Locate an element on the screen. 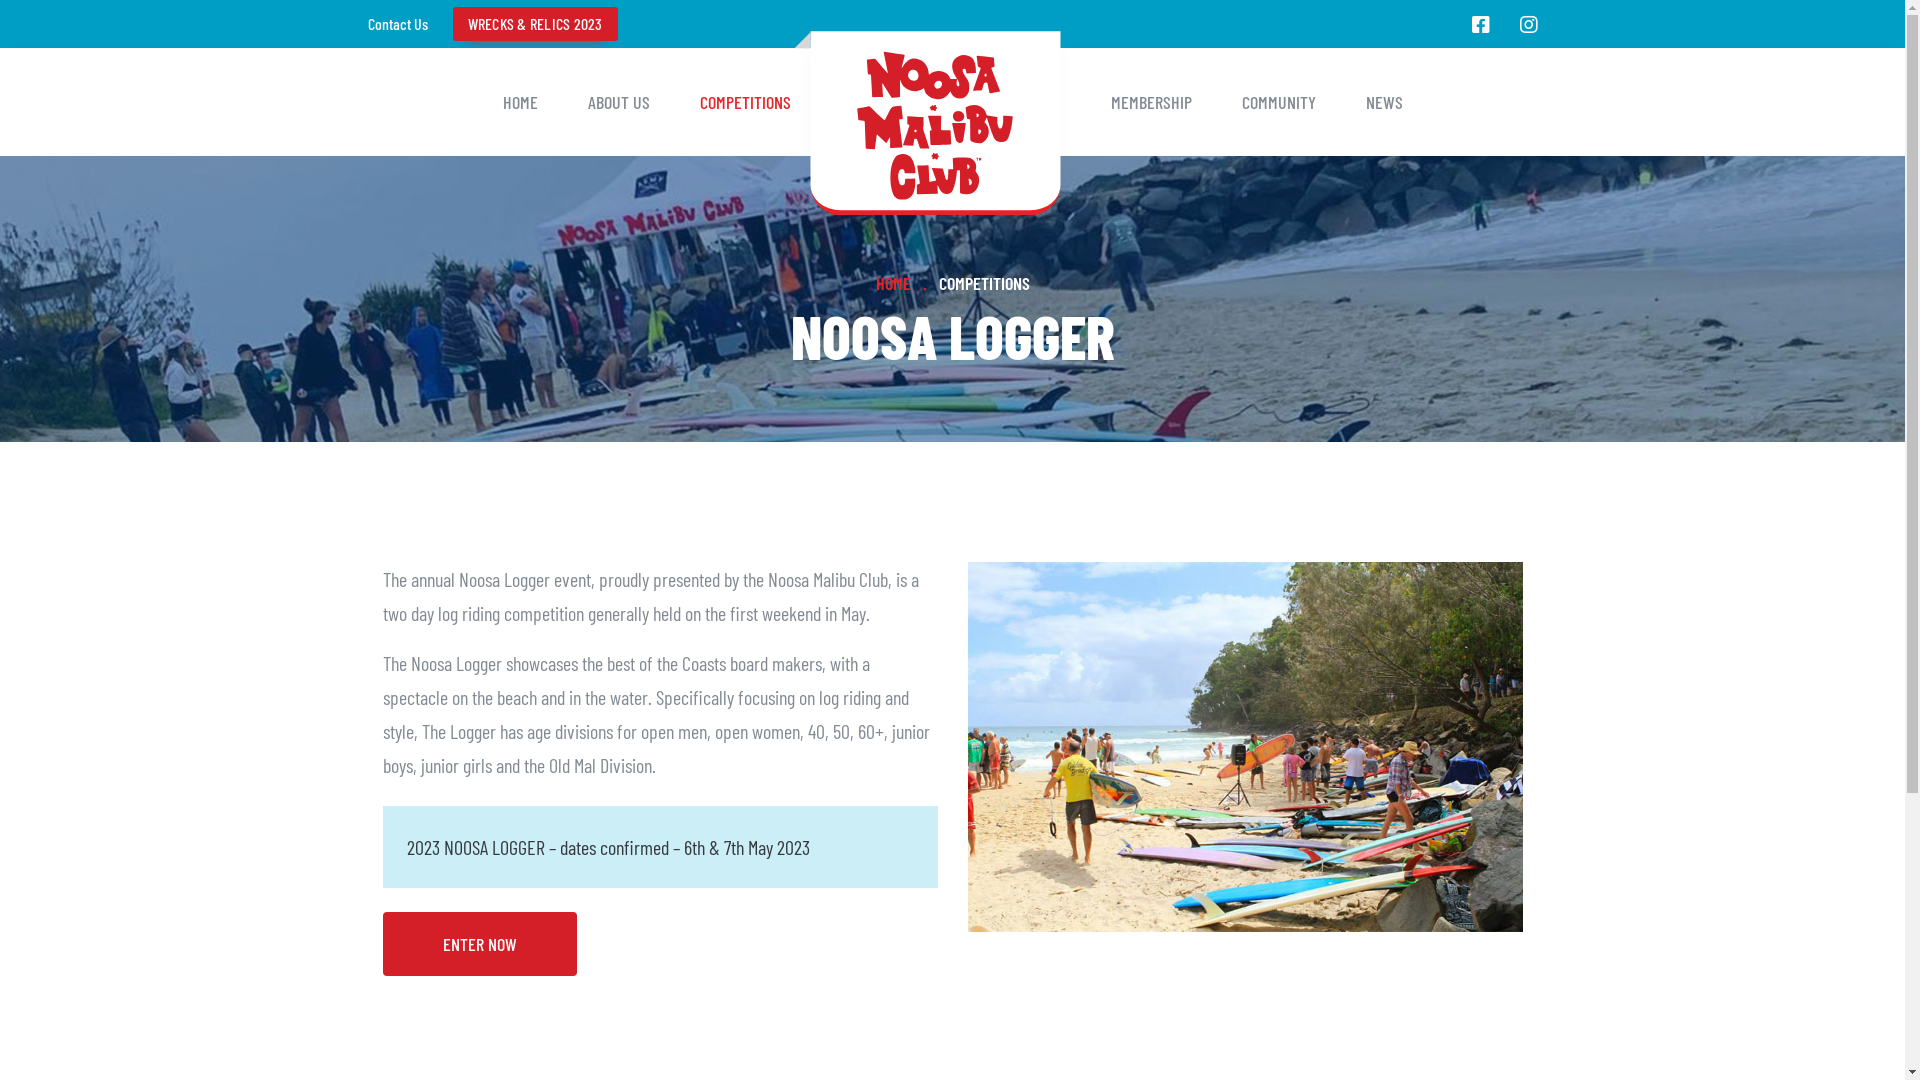 The width and height of the screenshot is (1920, 1080). NEWS is located at coordinates (1384, 102).